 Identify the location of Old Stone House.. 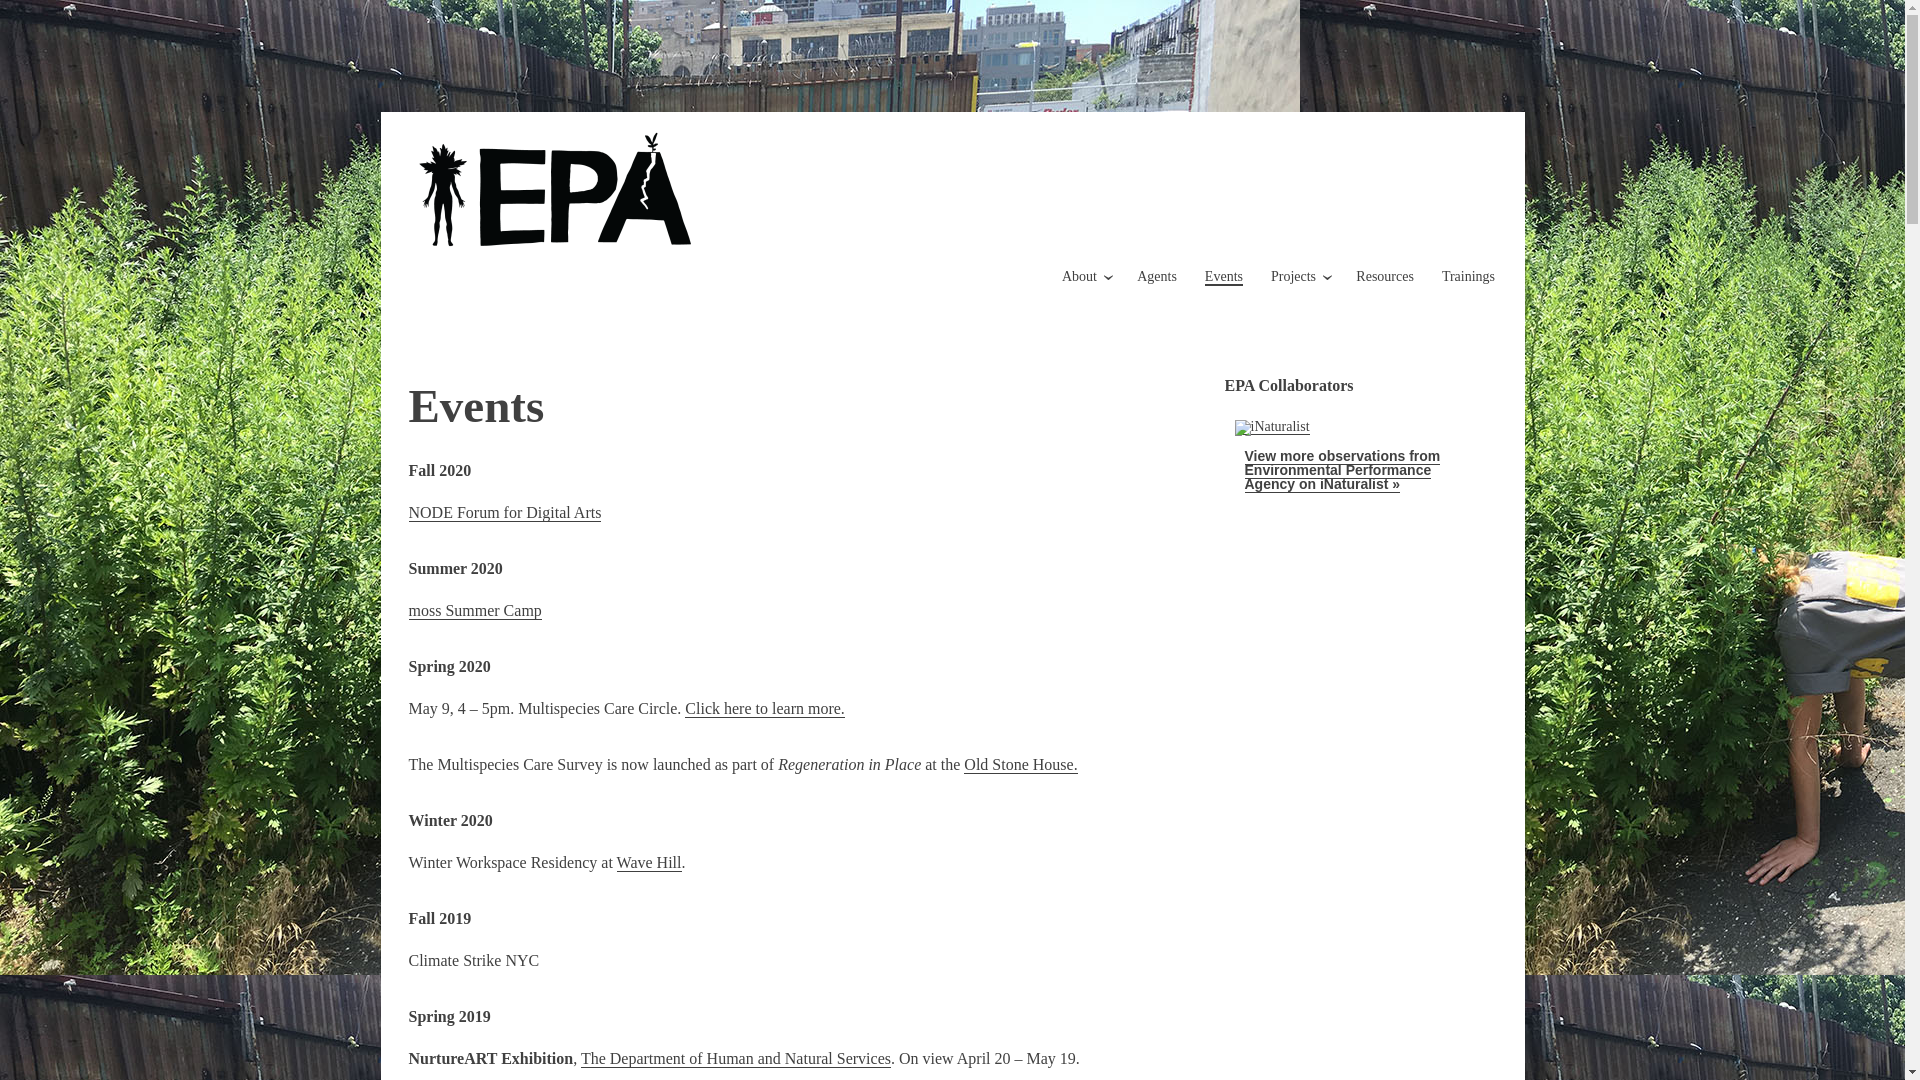
(1020, 765).